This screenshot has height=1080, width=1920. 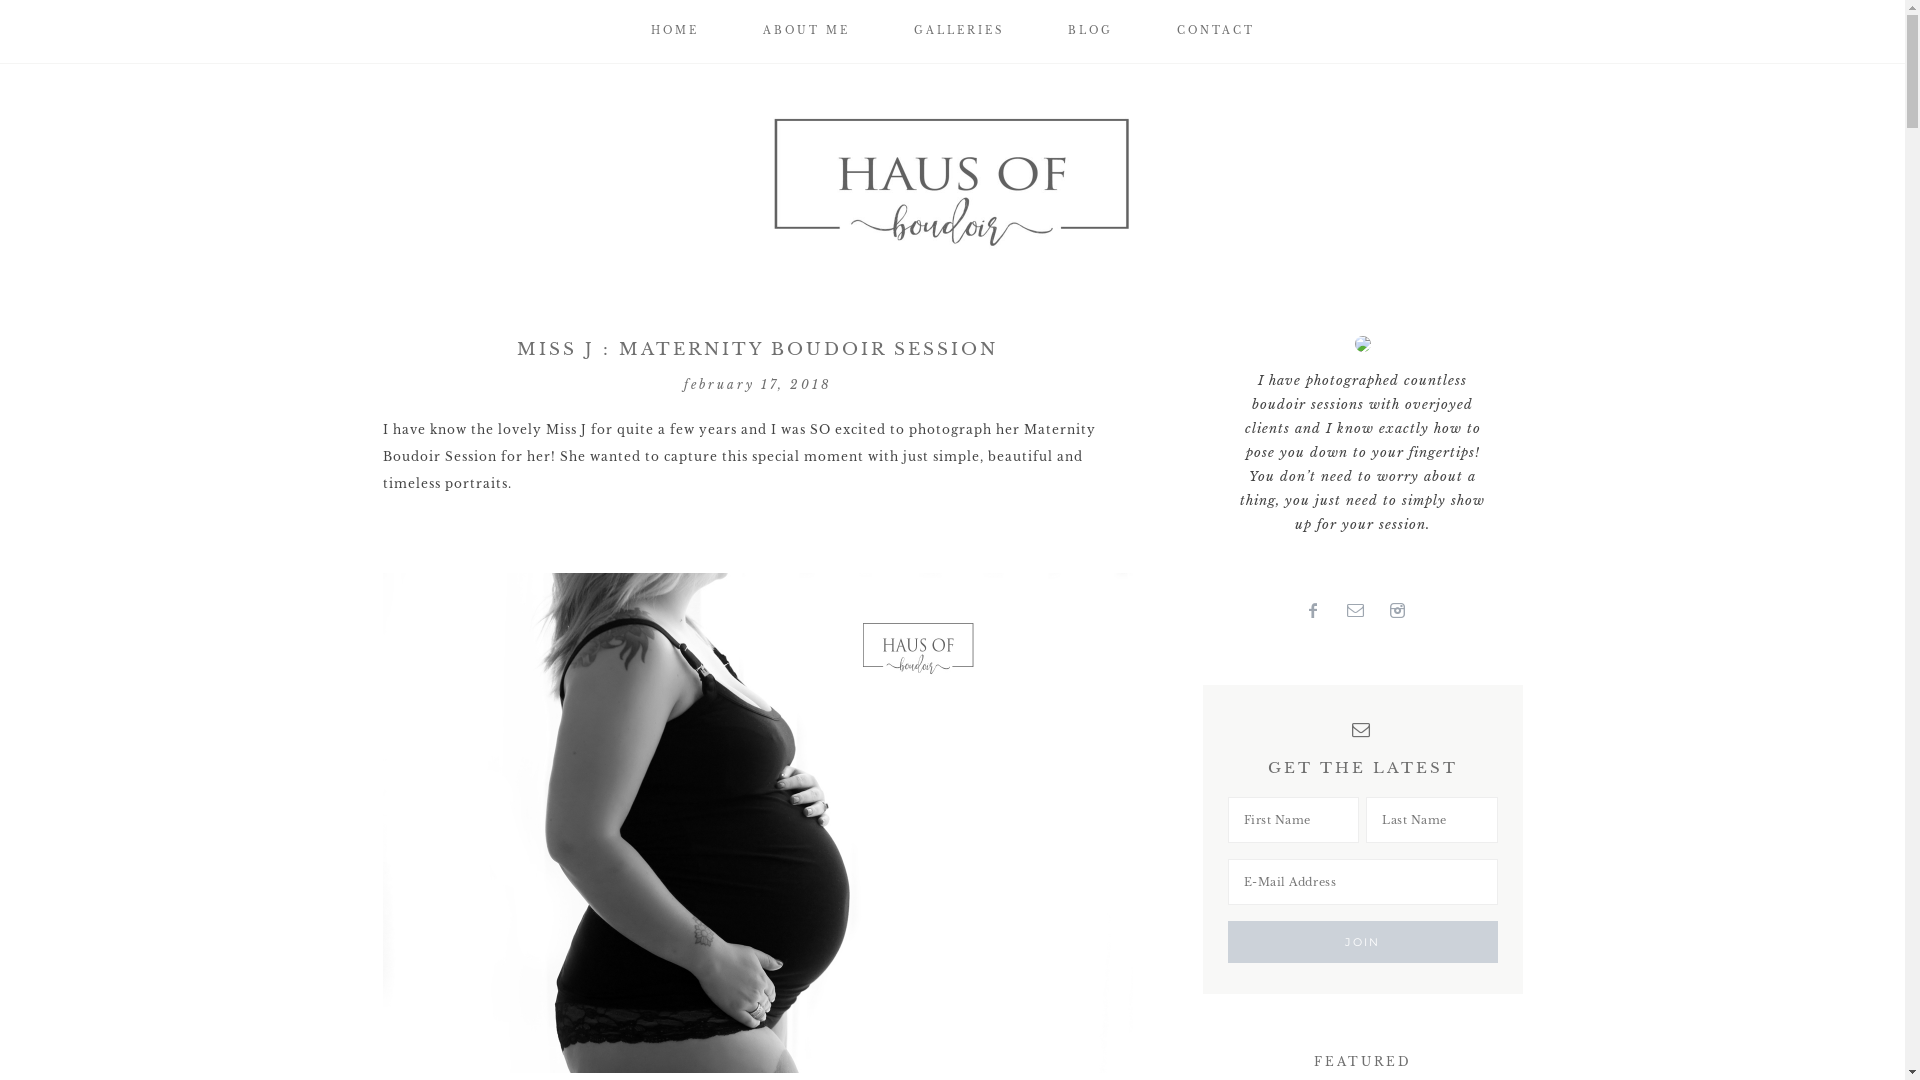 What do you see at coordinates (1363, 942) in the screenshot?
I see `Join` at bounding box center [1363, 942].